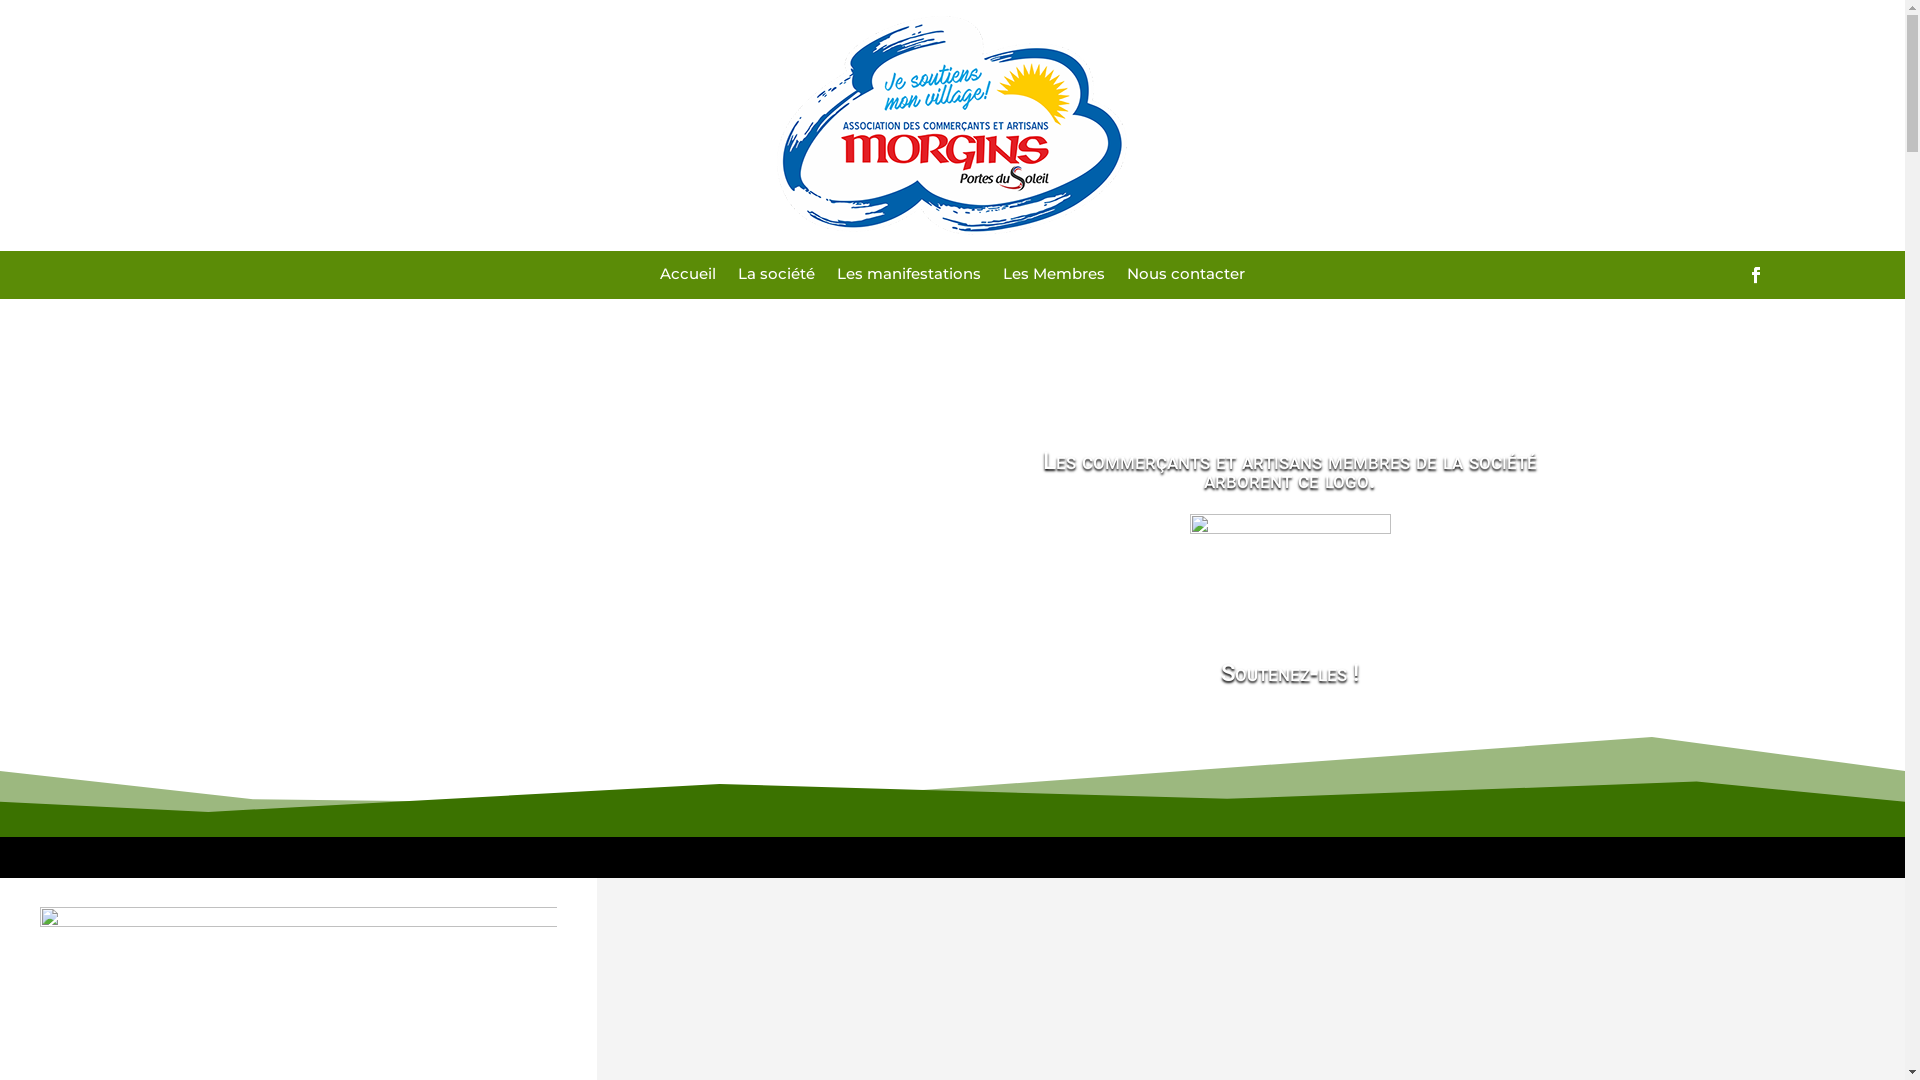  What do you see at coordinates (1054, 278) in the screenshot?
I see `Les Membres` at bounding box center [1054, 278].